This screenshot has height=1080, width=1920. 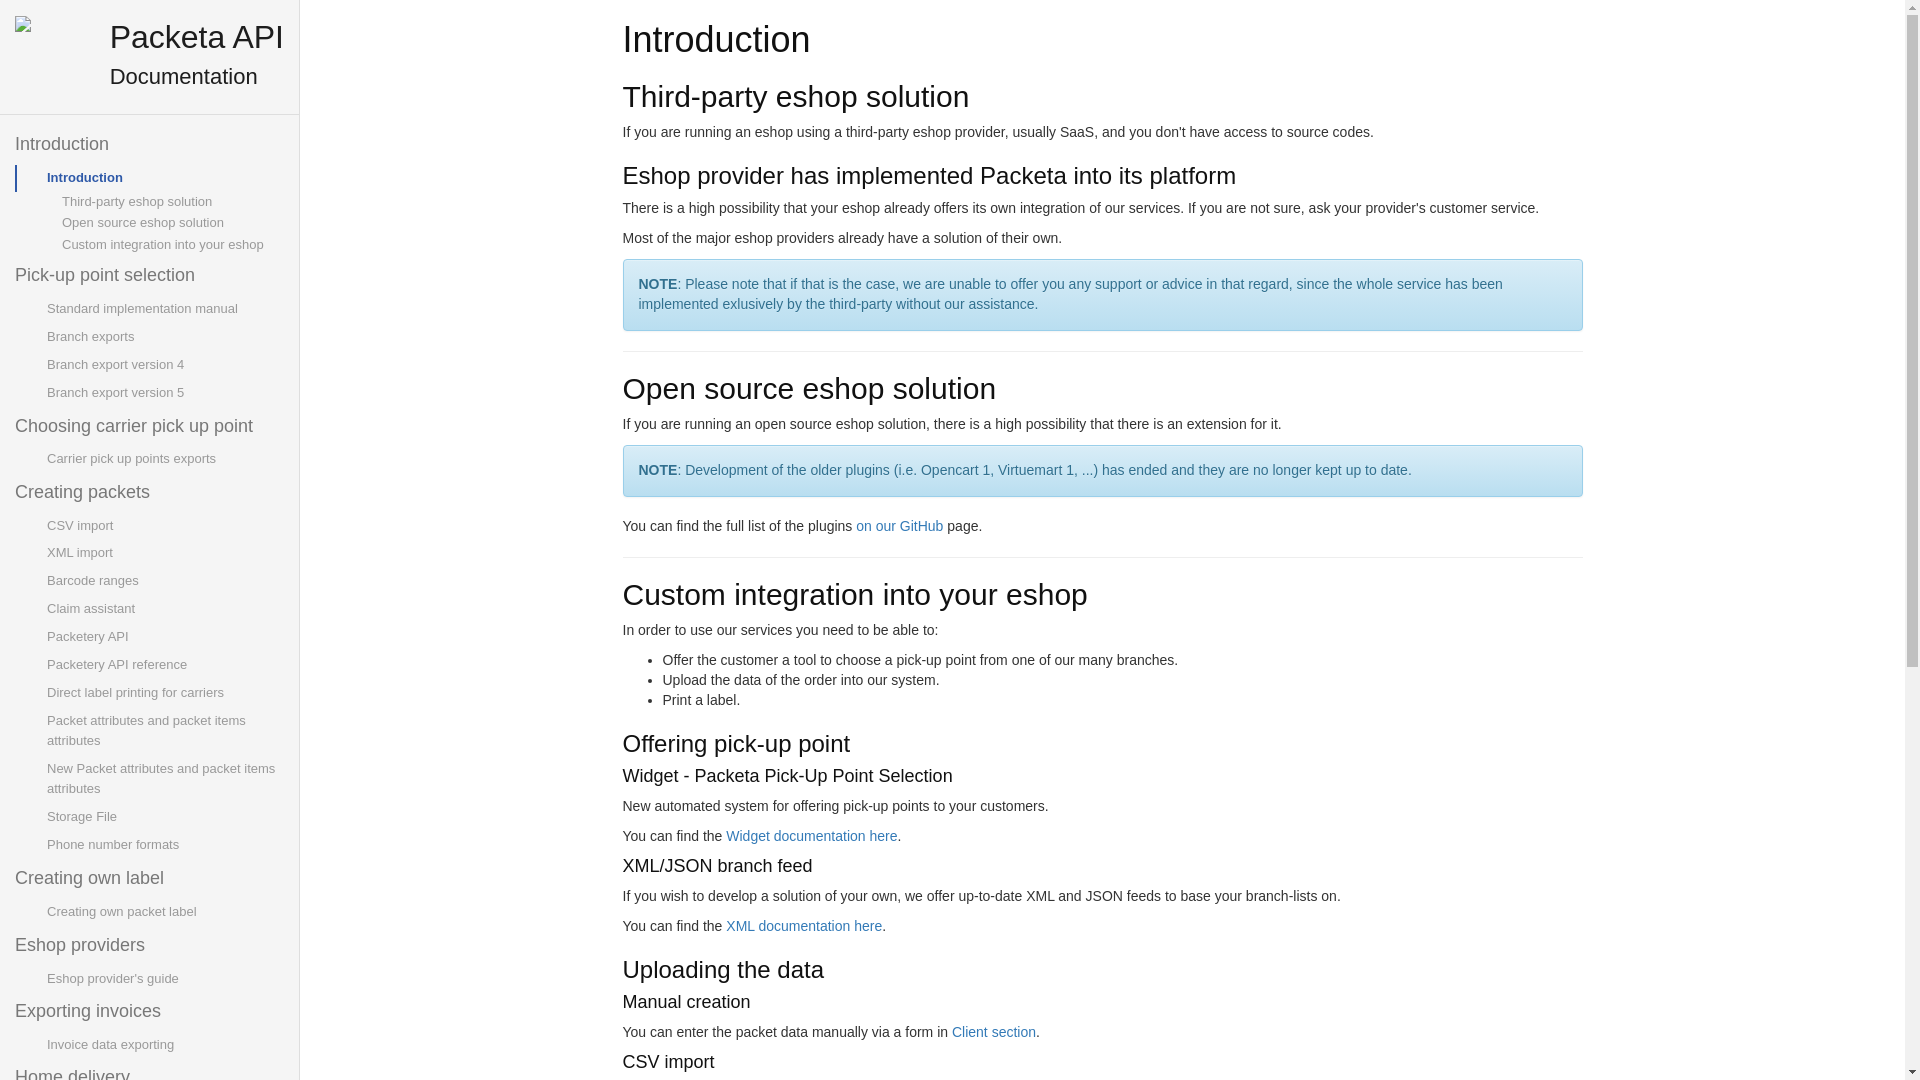 I want to click on Standard implementation manual, so click(x=164, y=308).